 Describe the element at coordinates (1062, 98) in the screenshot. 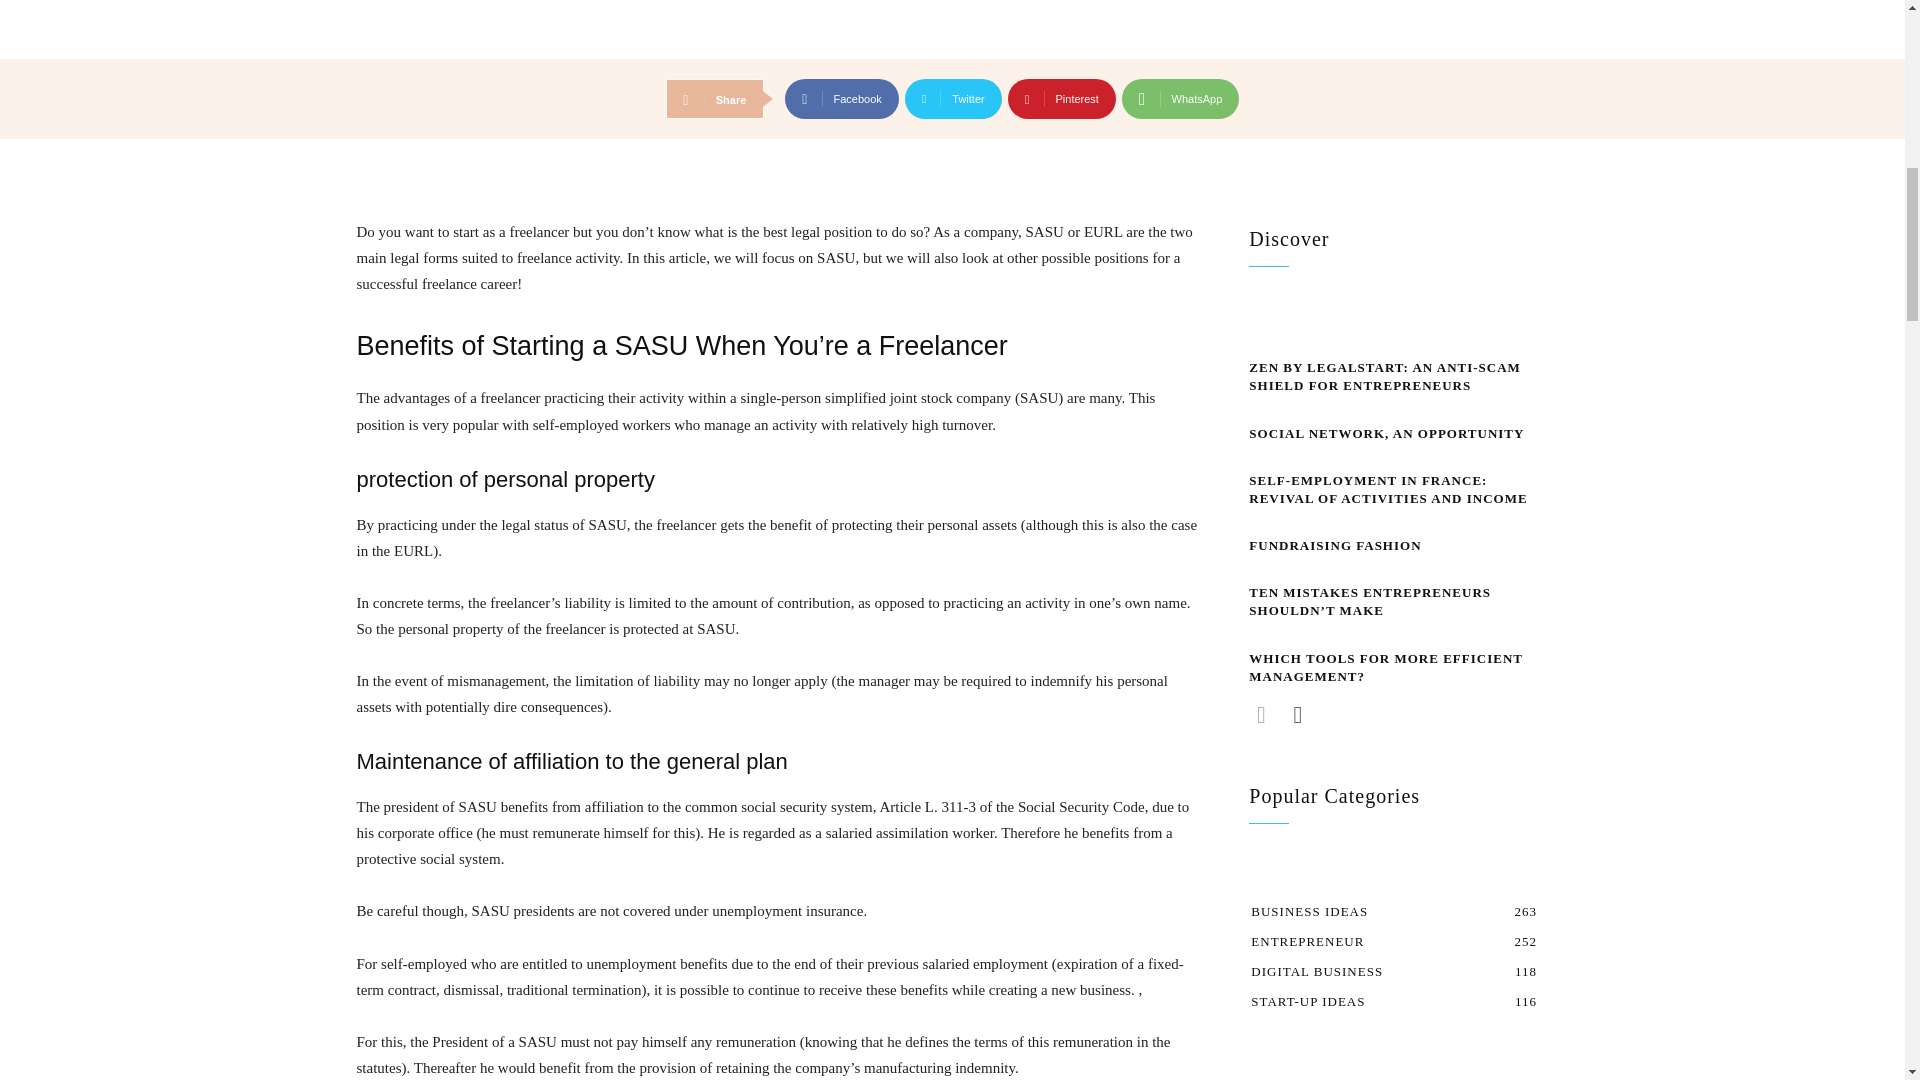

I see `Pinterest` at that location.